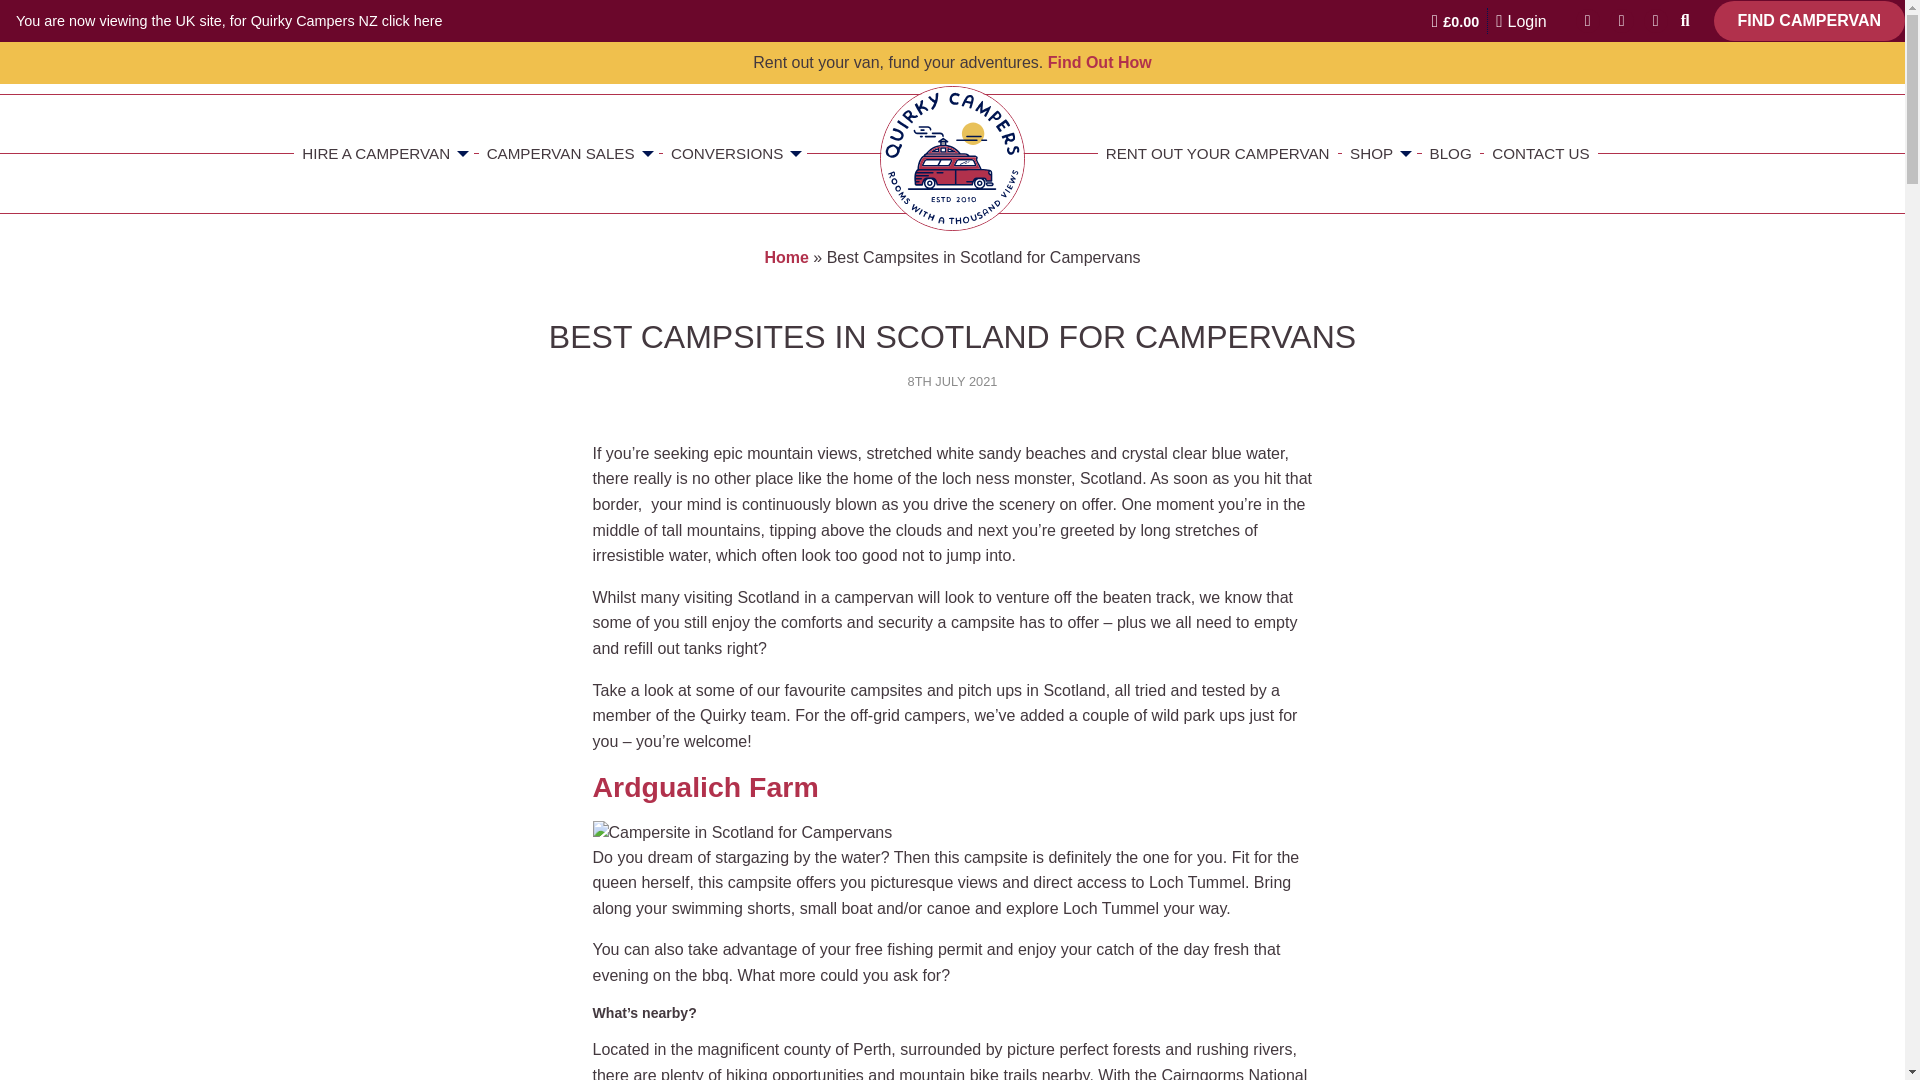 The width and height of the screenshot is (1920, 1080). What do you see at coordinates (384, 153) in the screenshot?
I see `HIRE A CAMPERVAN` at bounding box center [384, 153].